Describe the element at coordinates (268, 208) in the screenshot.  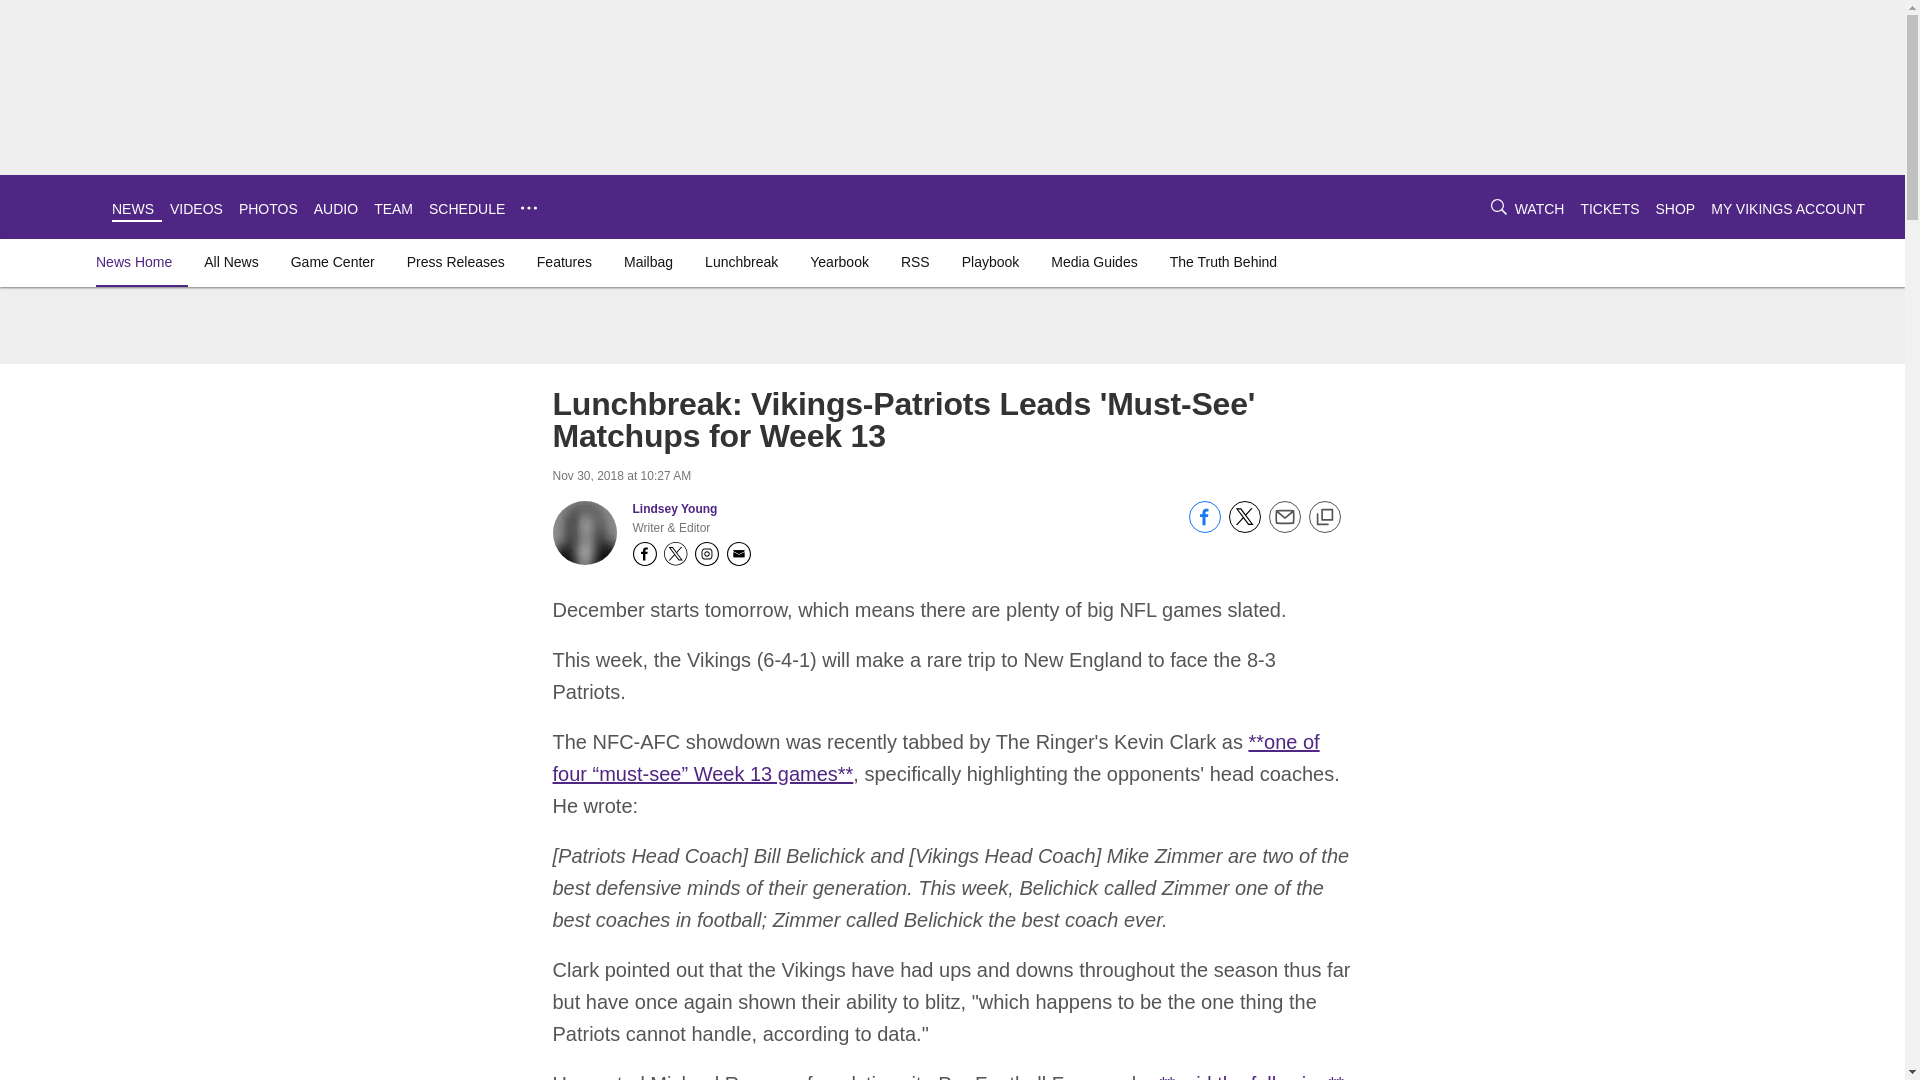
I see `PHOTOS` at that location.